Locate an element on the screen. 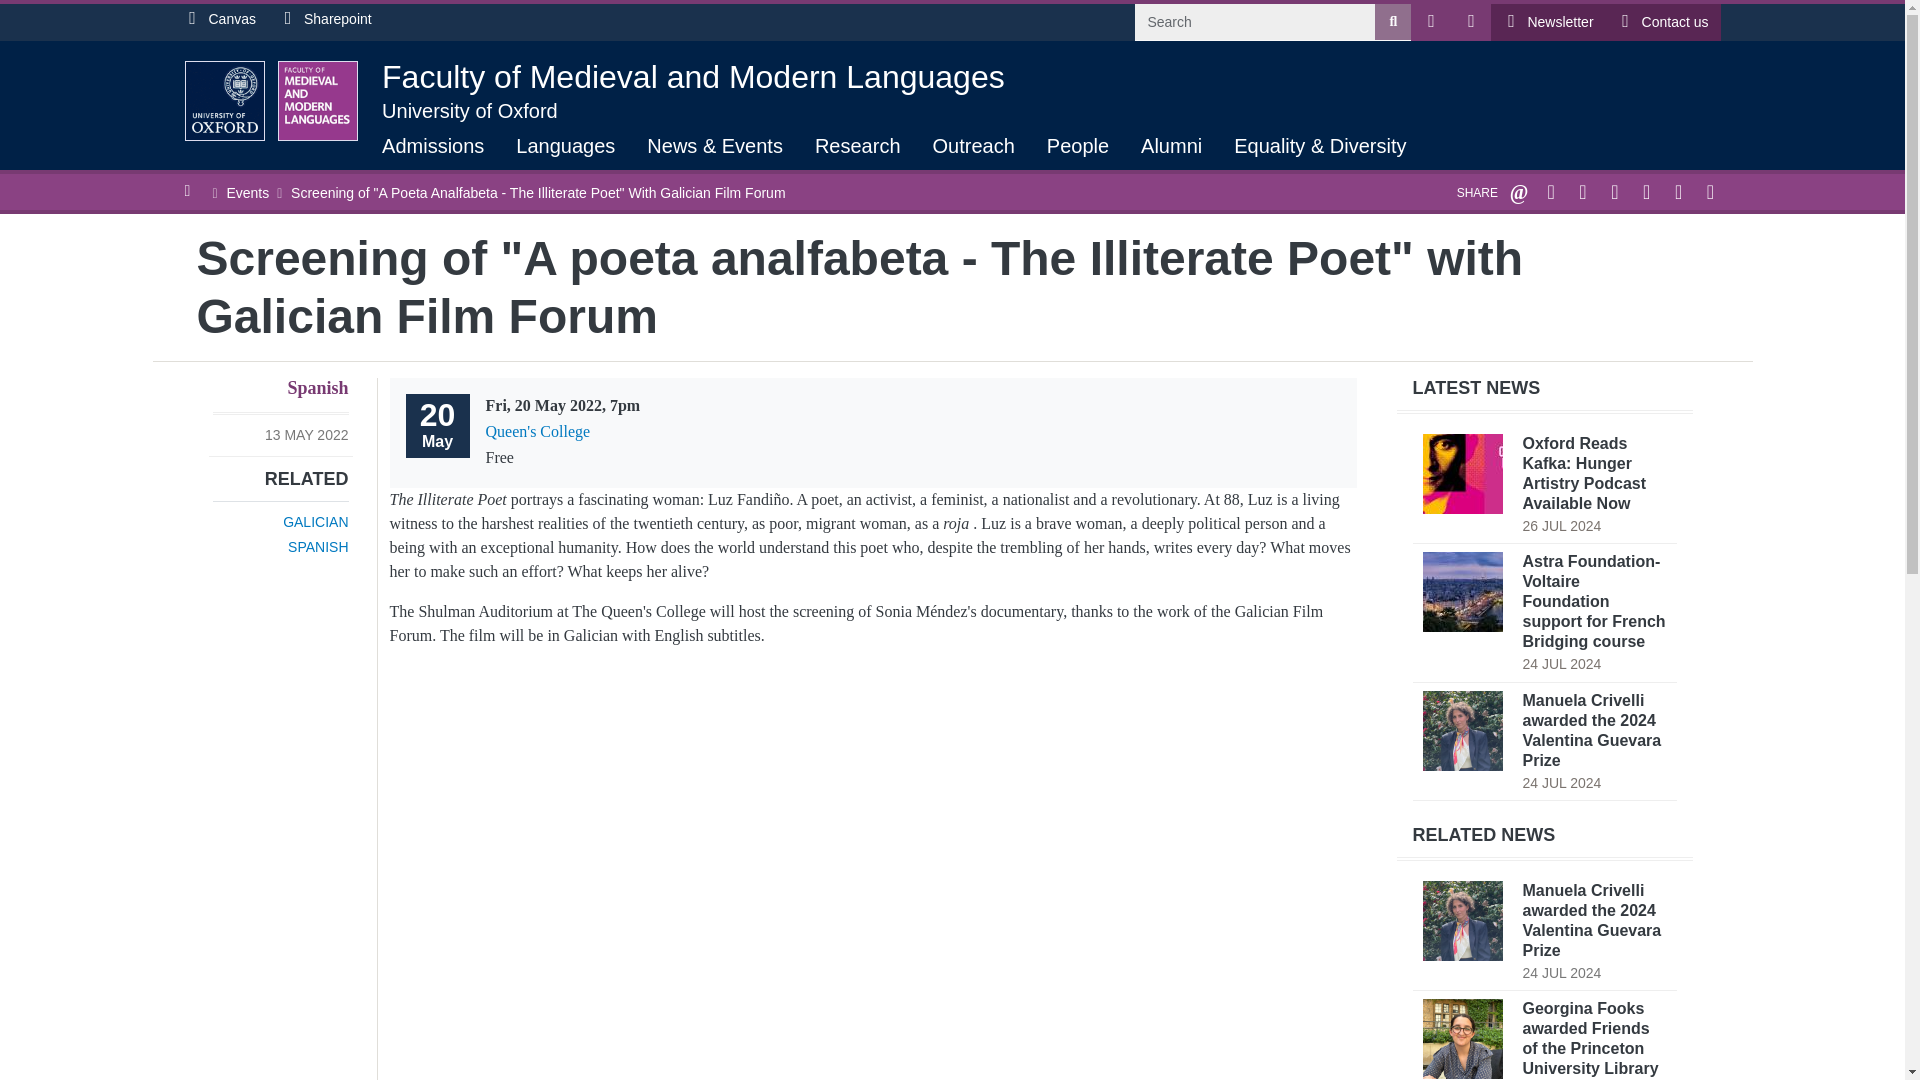 Image resolution: width=1920 pixels, height=1080 pixels. Outreach is located at coordinates (974, 148).